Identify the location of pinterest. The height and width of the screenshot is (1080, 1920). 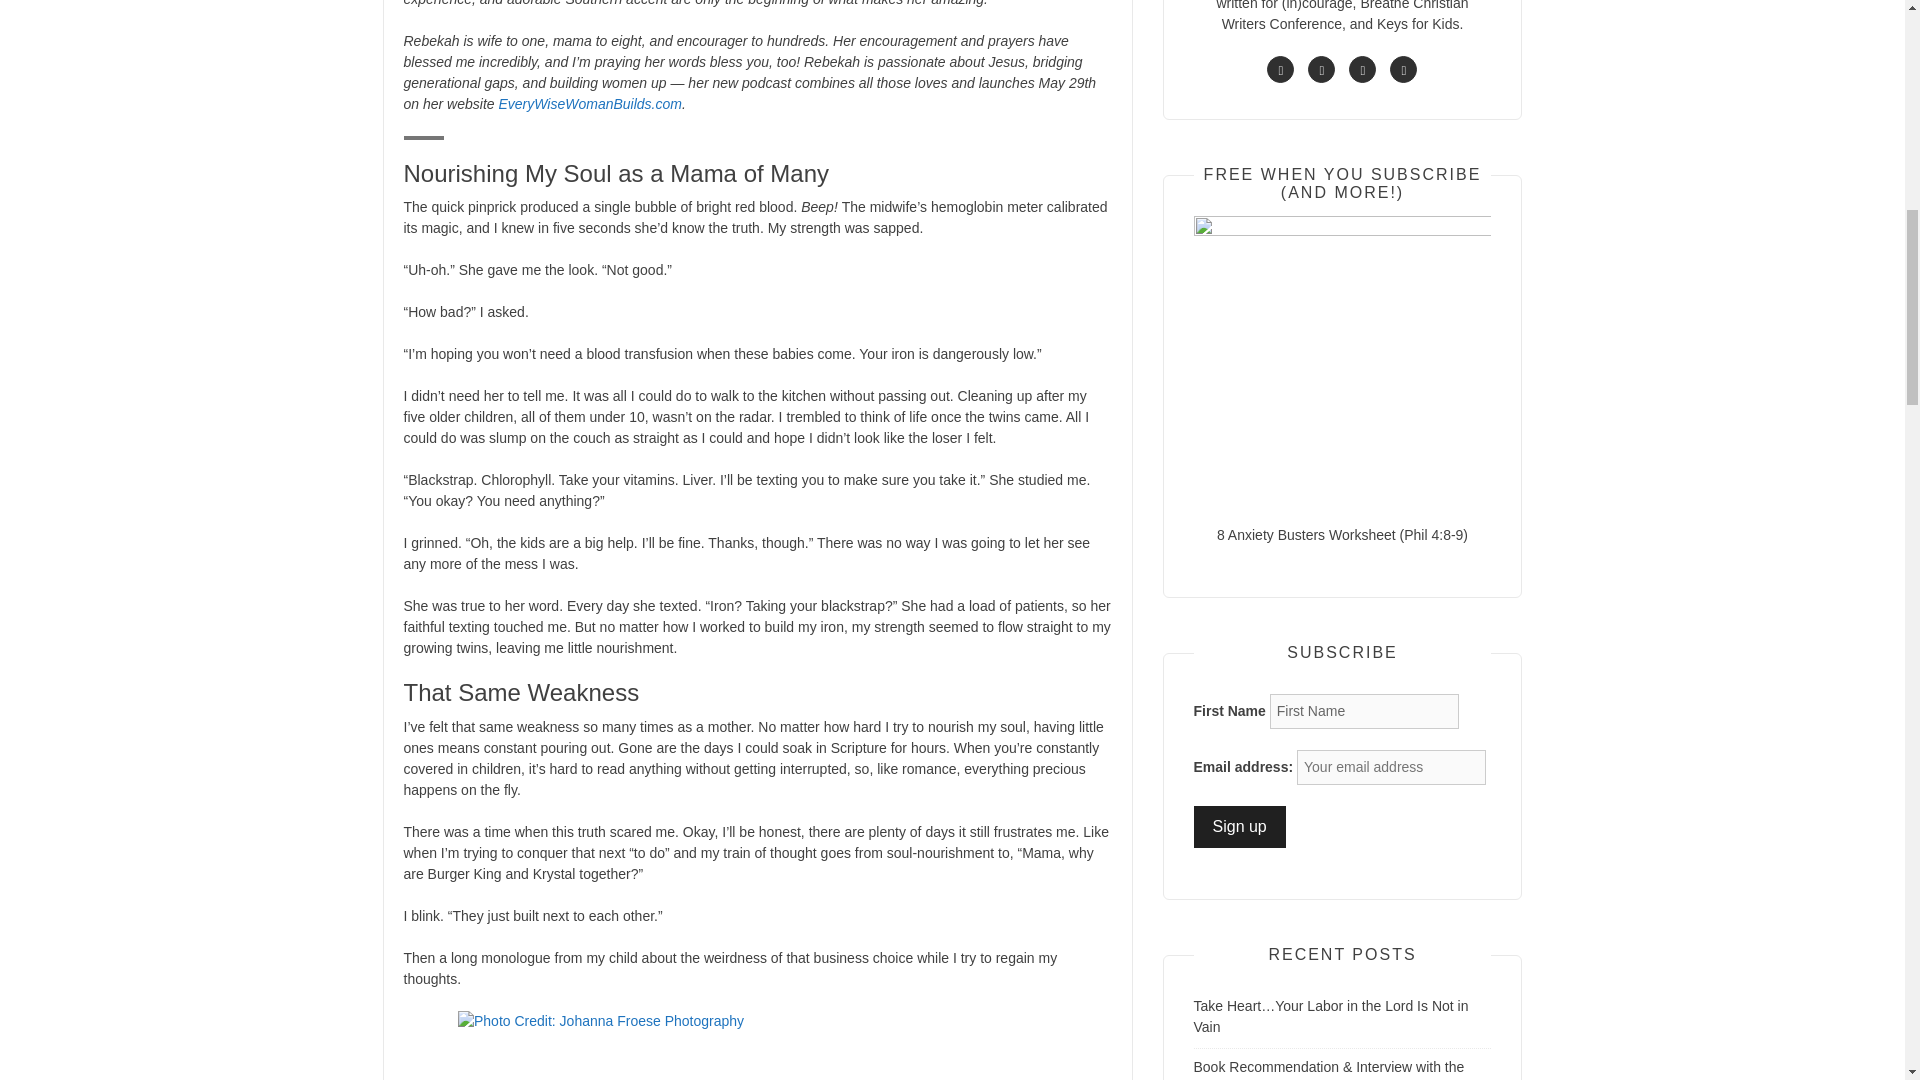
(1403, 70).